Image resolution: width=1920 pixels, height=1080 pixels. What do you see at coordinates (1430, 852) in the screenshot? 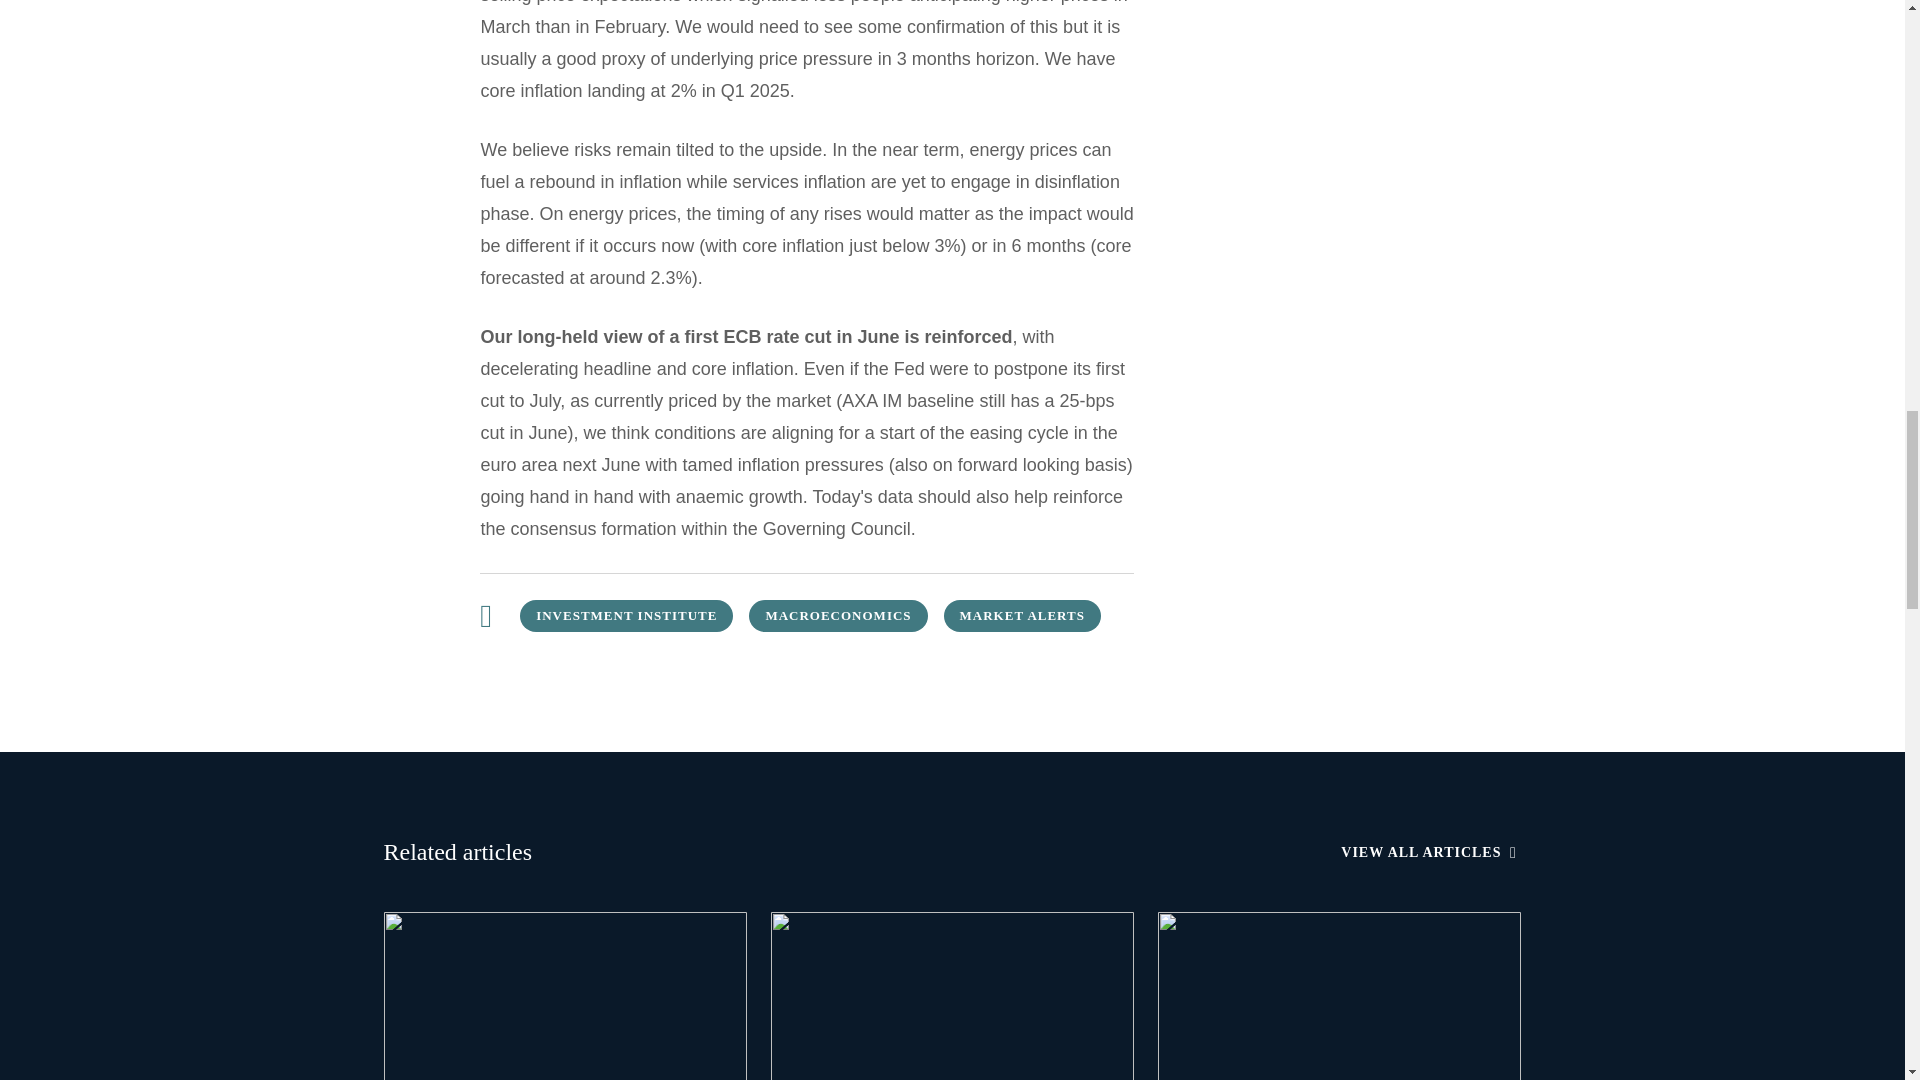
I see `View all articles` at bounding box center [1430, 852].